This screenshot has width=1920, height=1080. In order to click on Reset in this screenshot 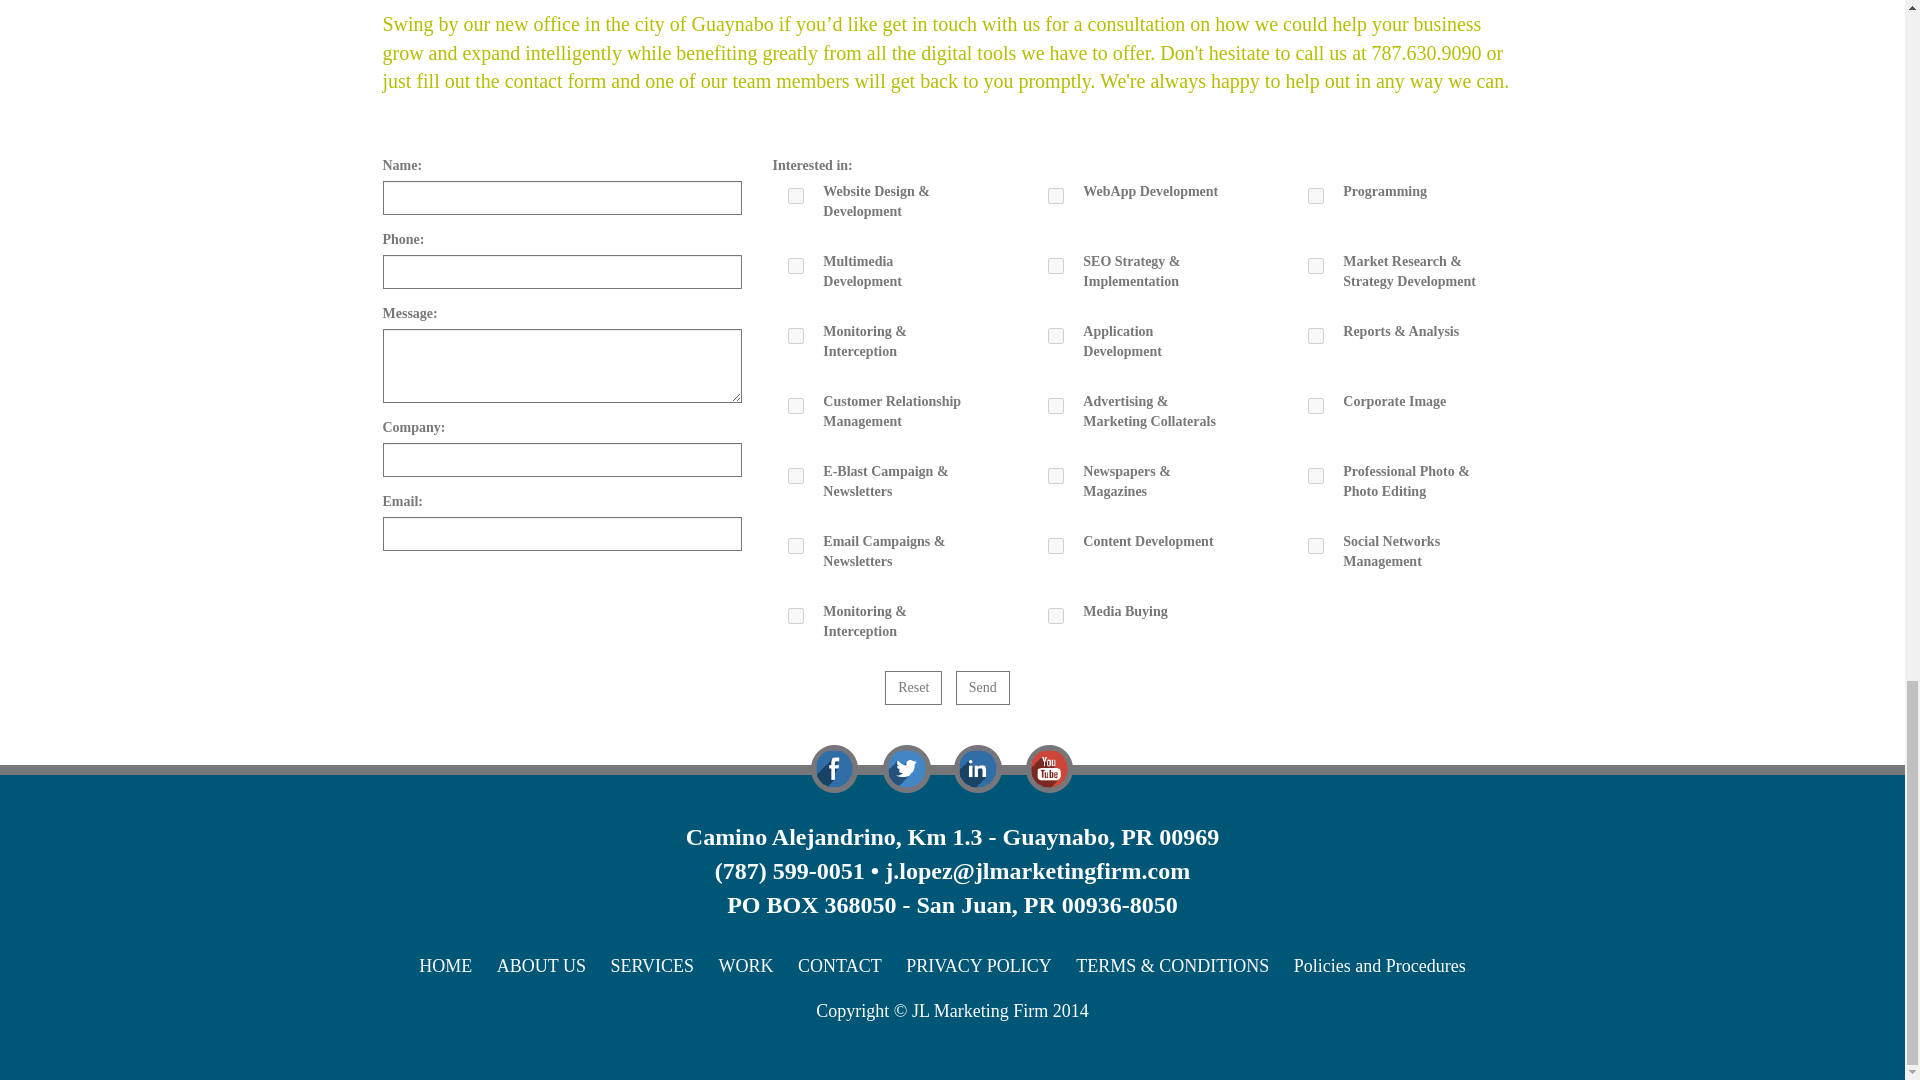, I will do `click(914, 688)`.